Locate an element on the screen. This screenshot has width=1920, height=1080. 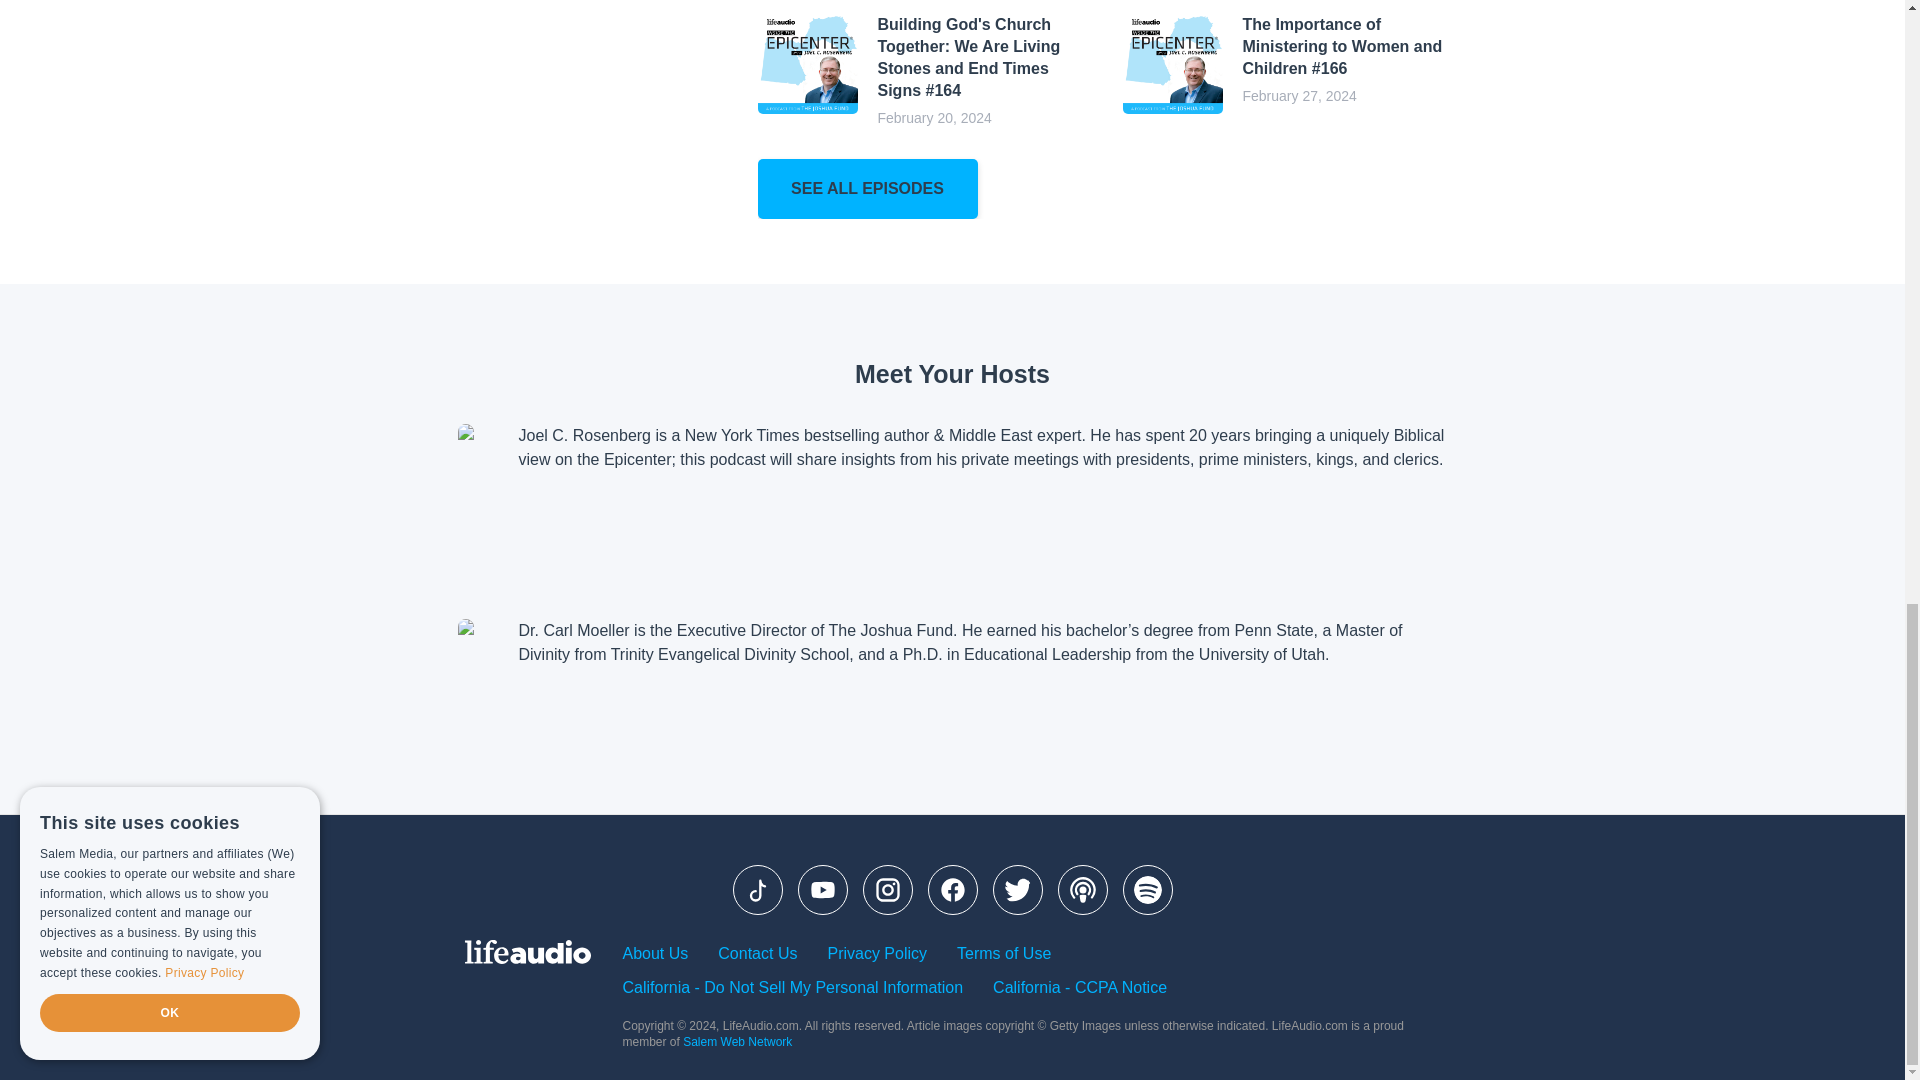
Contact Us is located at coordinates (757, 954).